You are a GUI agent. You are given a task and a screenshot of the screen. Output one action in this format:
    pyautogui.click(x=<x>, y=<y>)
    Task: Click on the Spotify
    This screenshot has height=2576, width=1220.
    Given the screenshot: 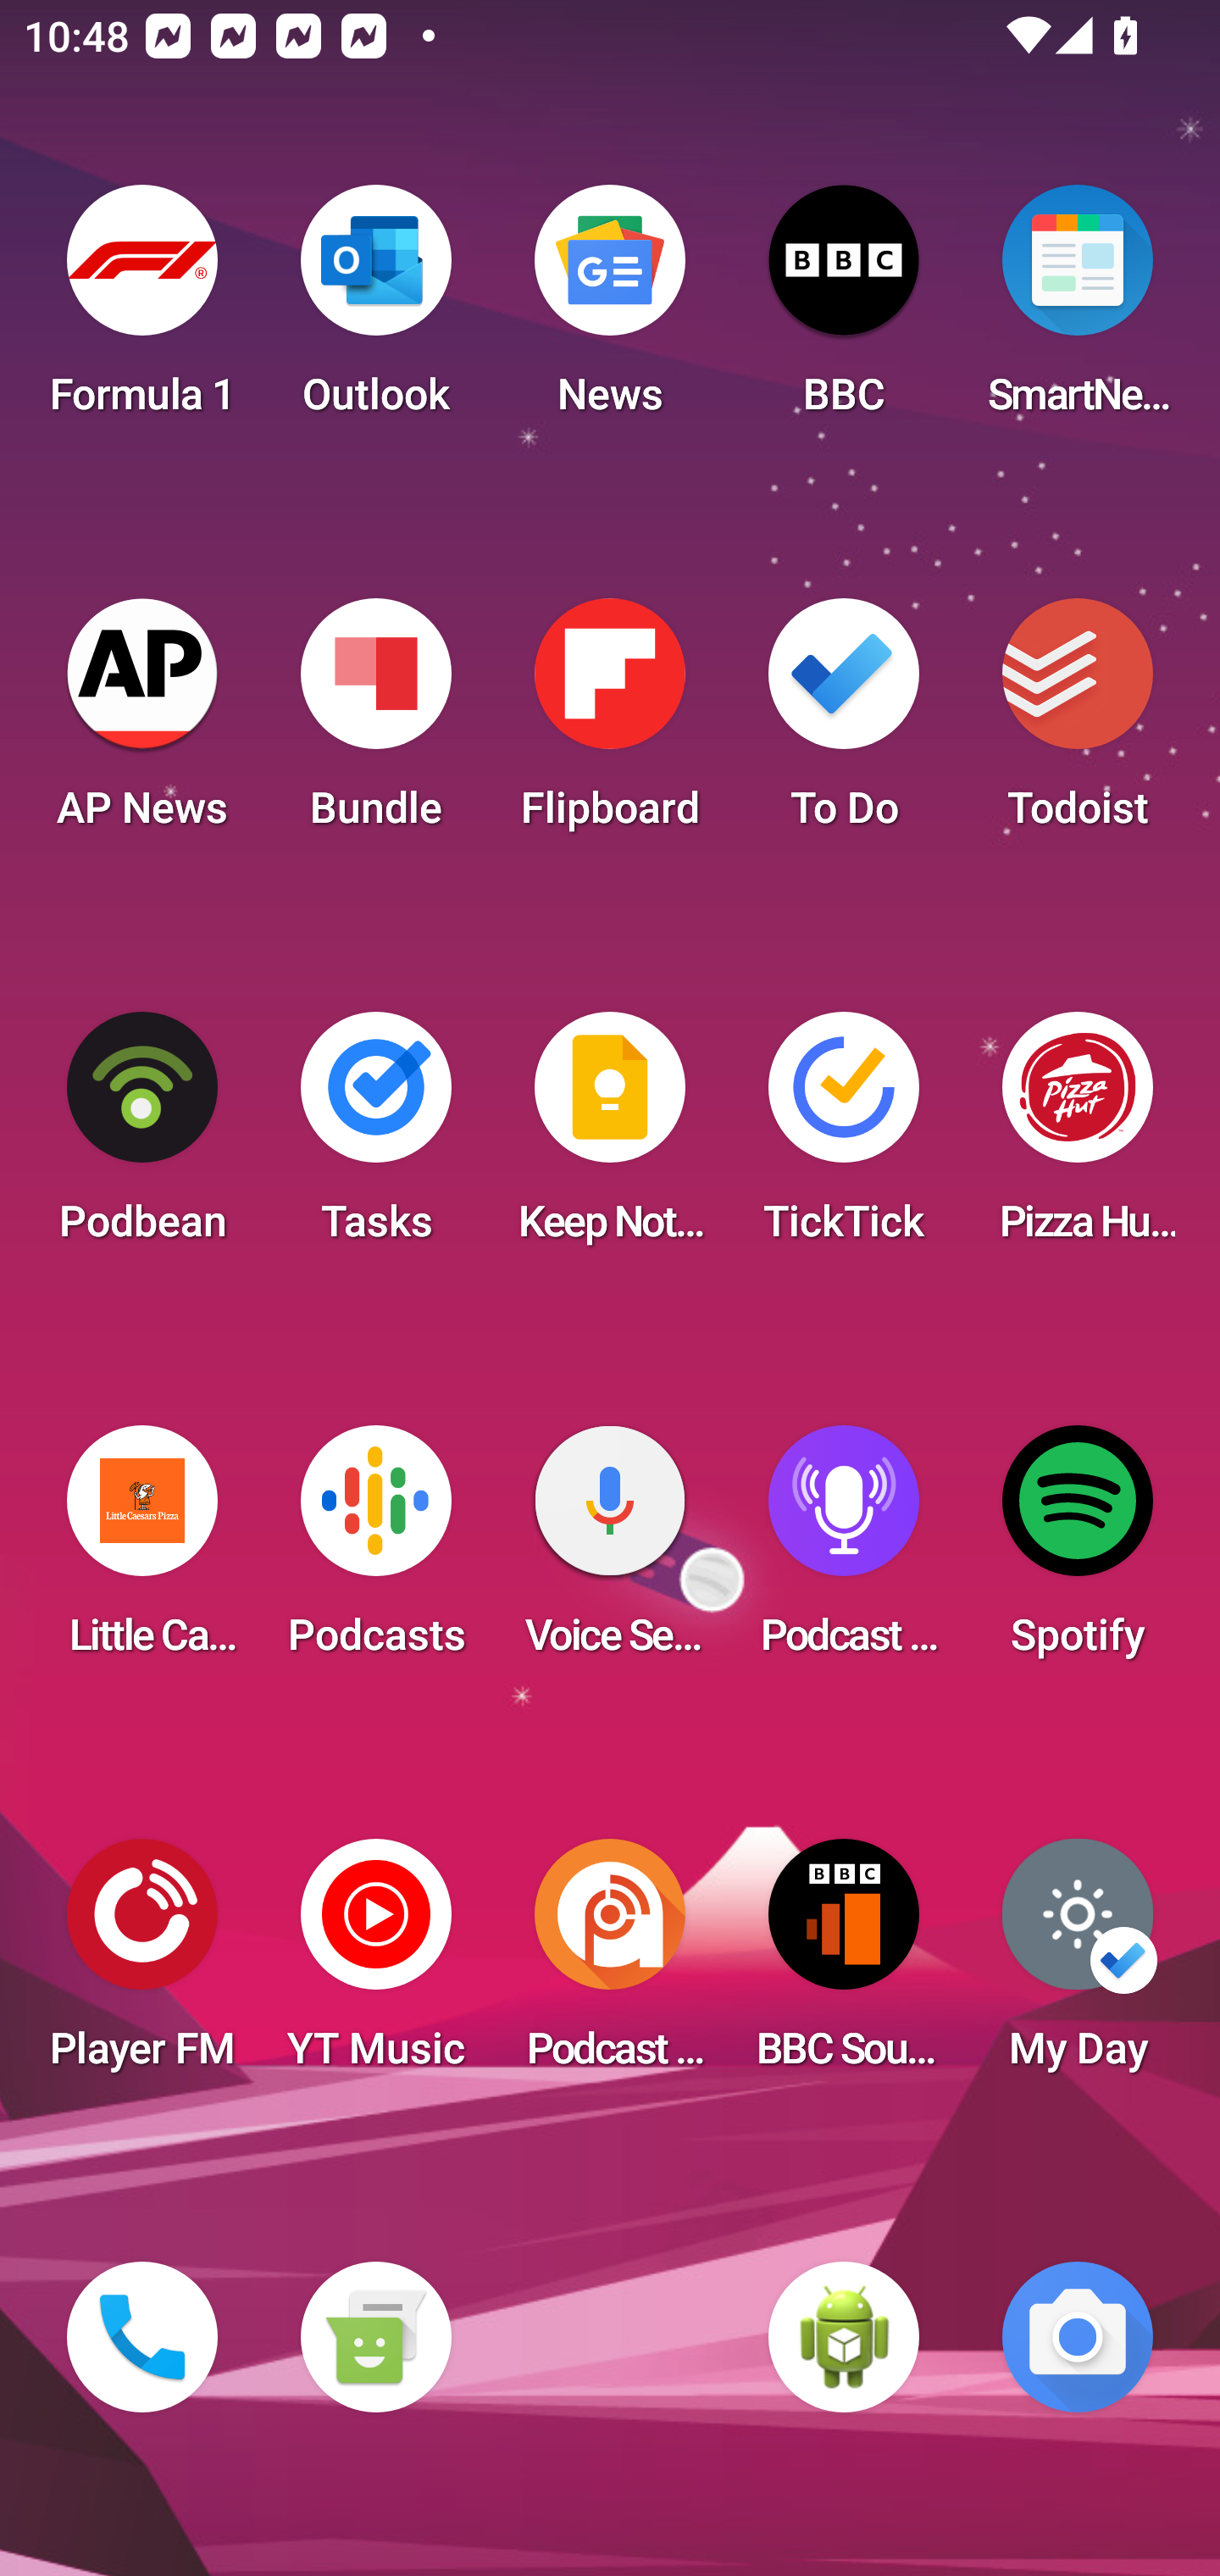 What is the action you would take?
    pyautogui.click(x=1078, y=1551)
    